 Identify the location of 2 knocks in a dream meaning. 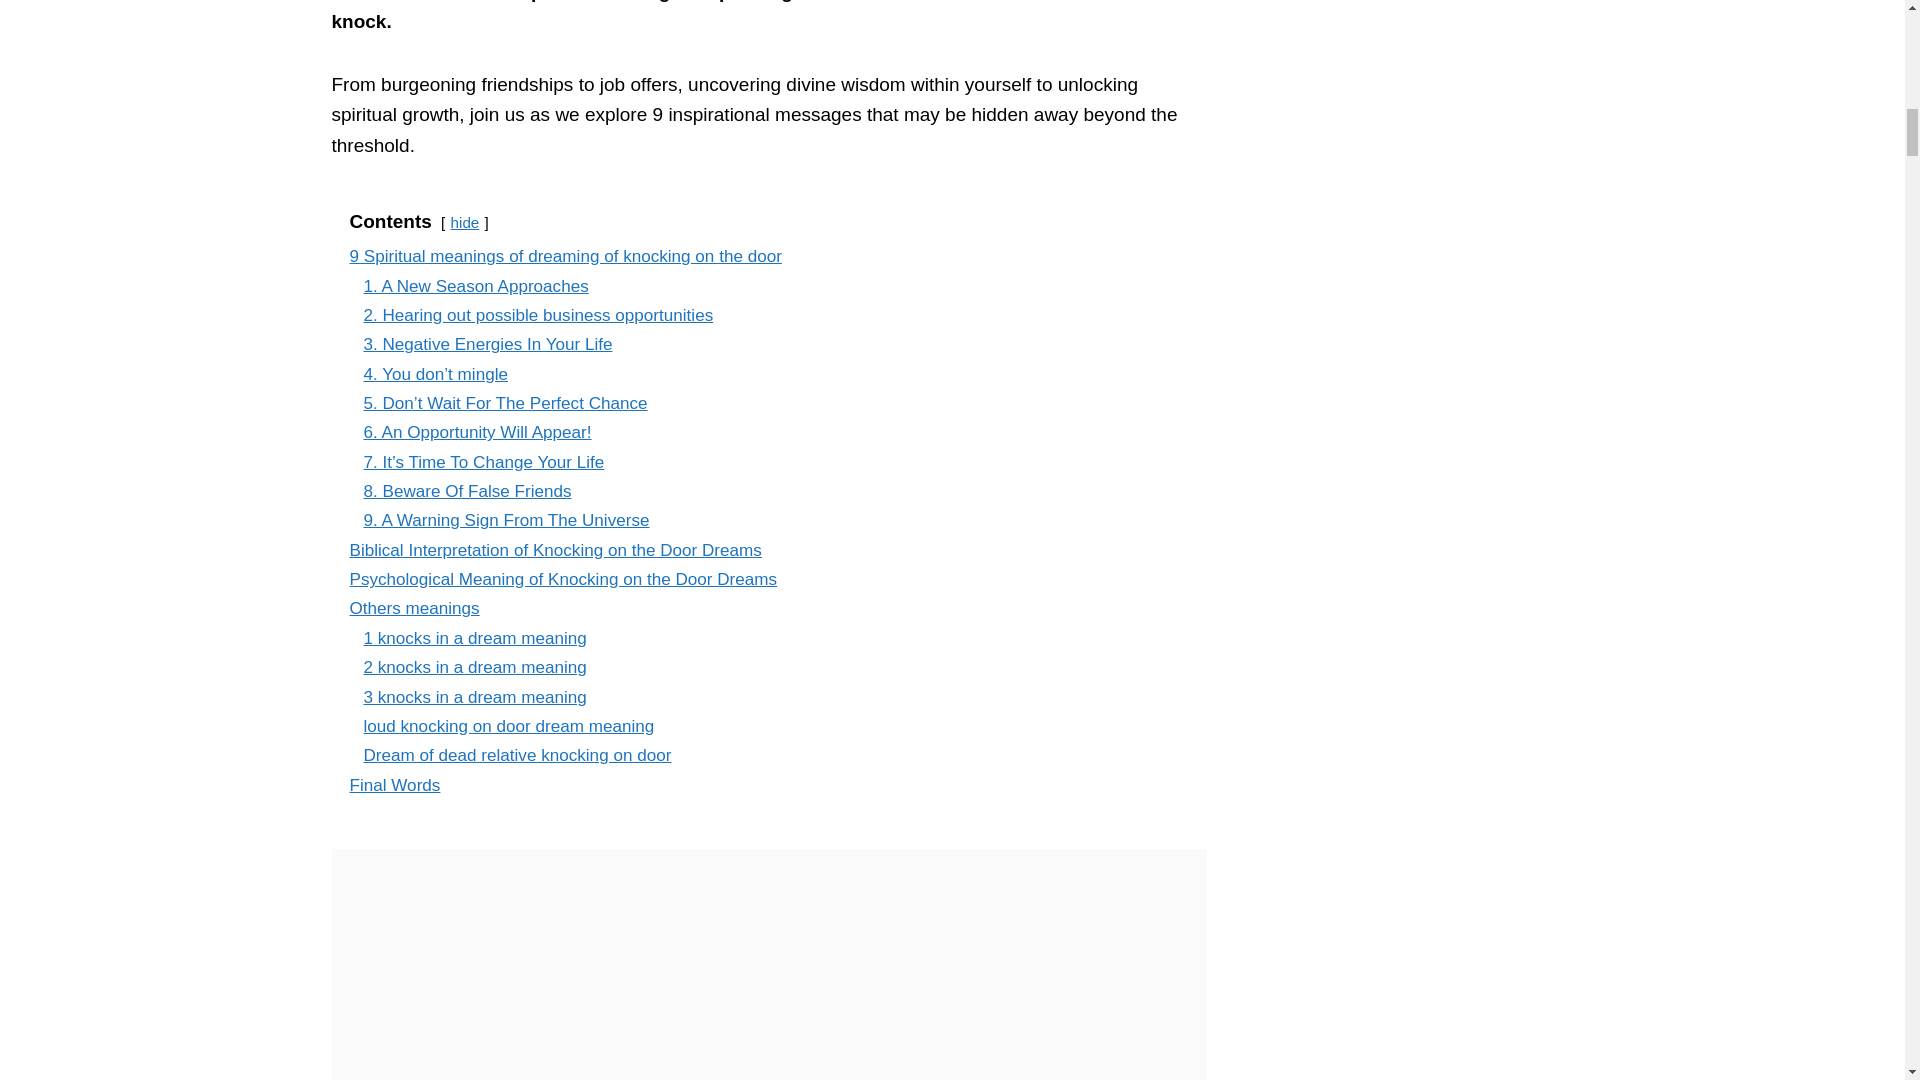
(476, 667).